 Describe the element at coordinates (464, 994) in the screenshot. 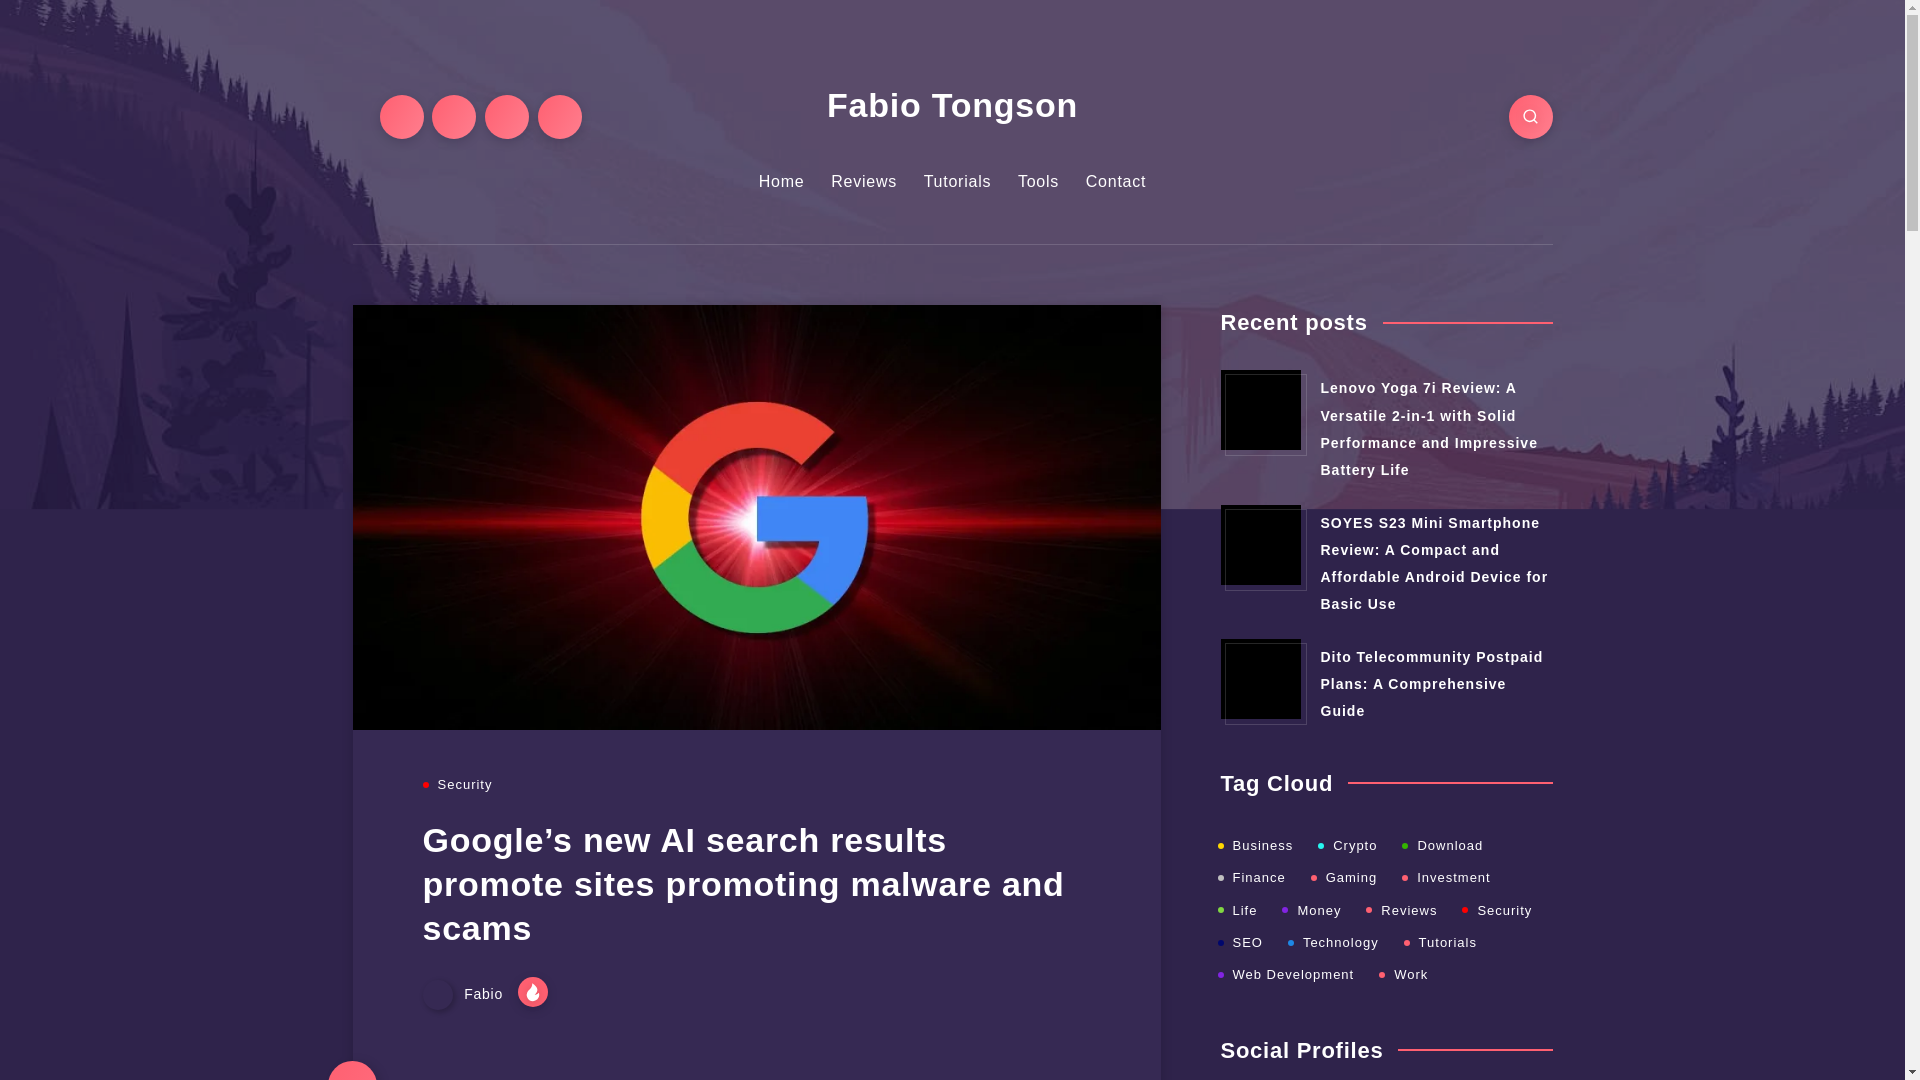

I see `Fabio` at that location.